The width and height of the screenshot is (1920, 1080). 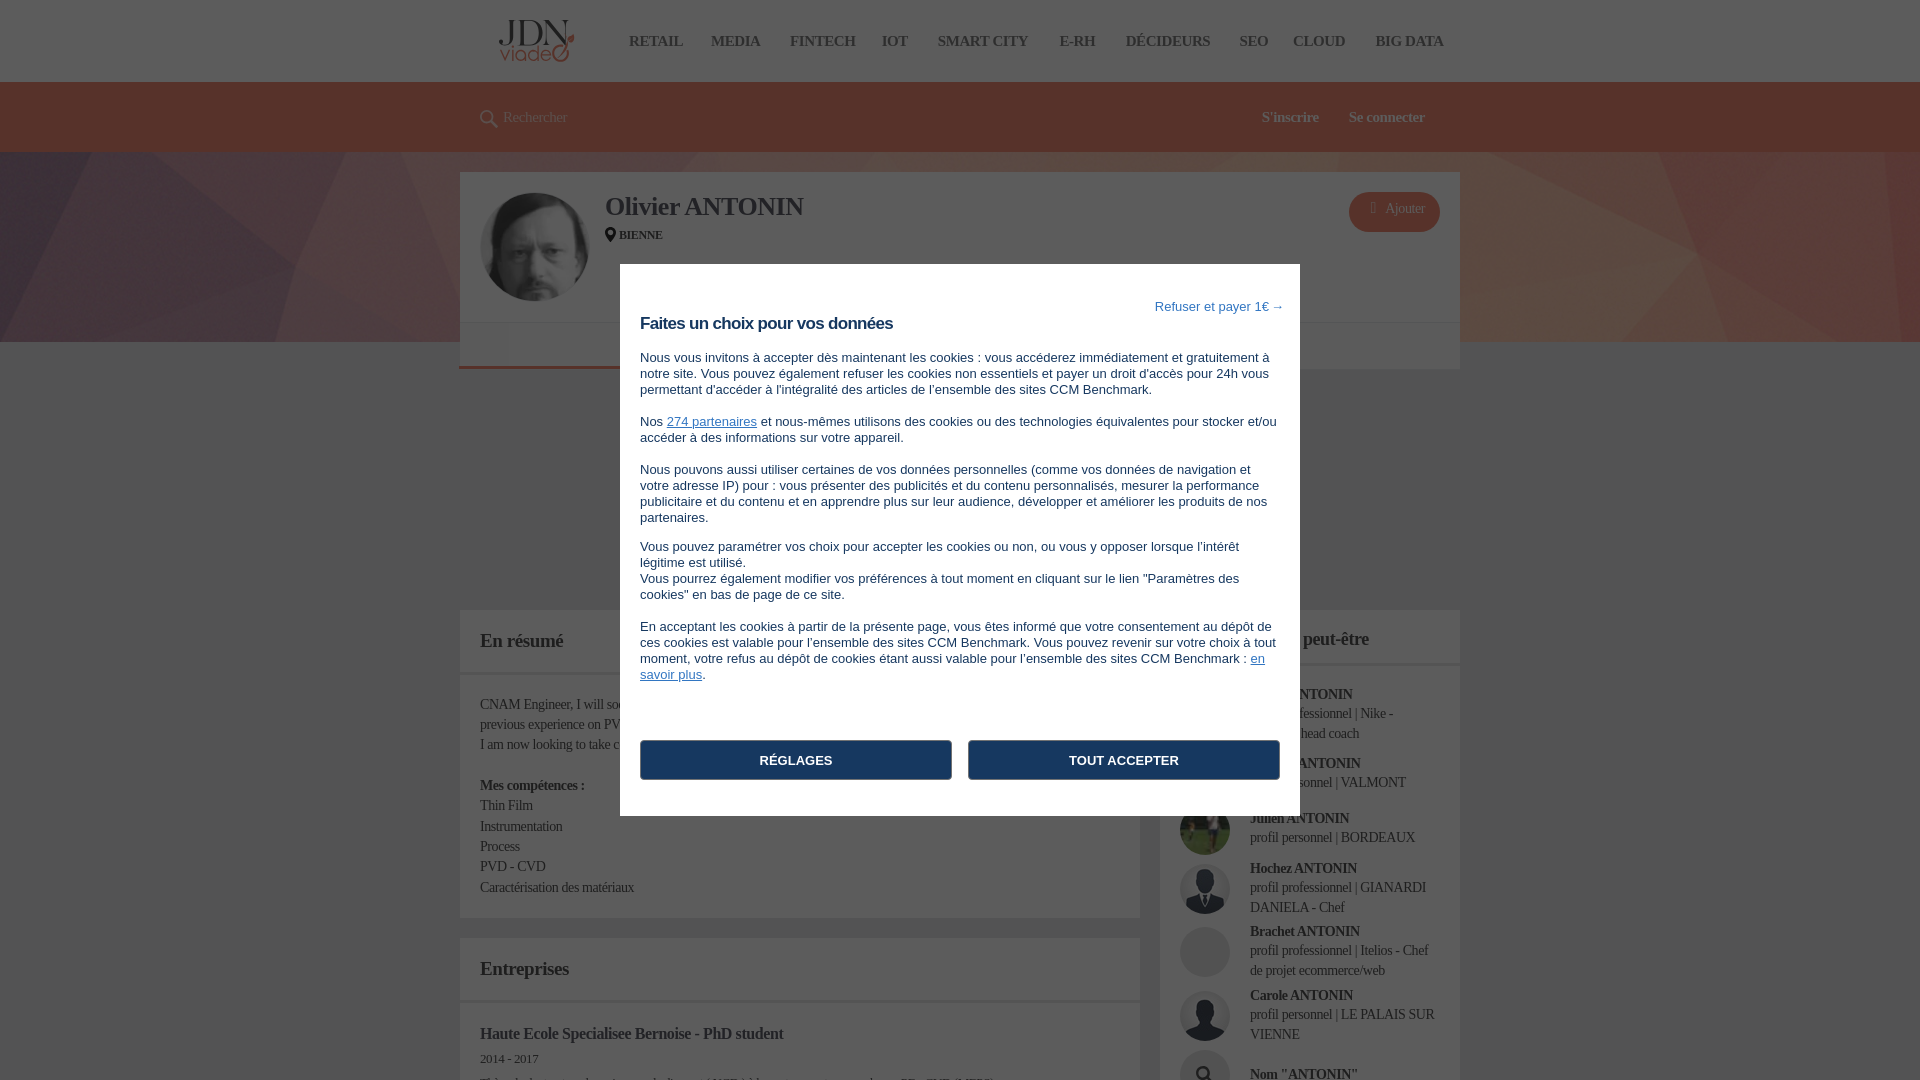 What do you see at coordinates (655, 40) in the screenshot?
I see `RETAIL` at bounding box center [655, 40].